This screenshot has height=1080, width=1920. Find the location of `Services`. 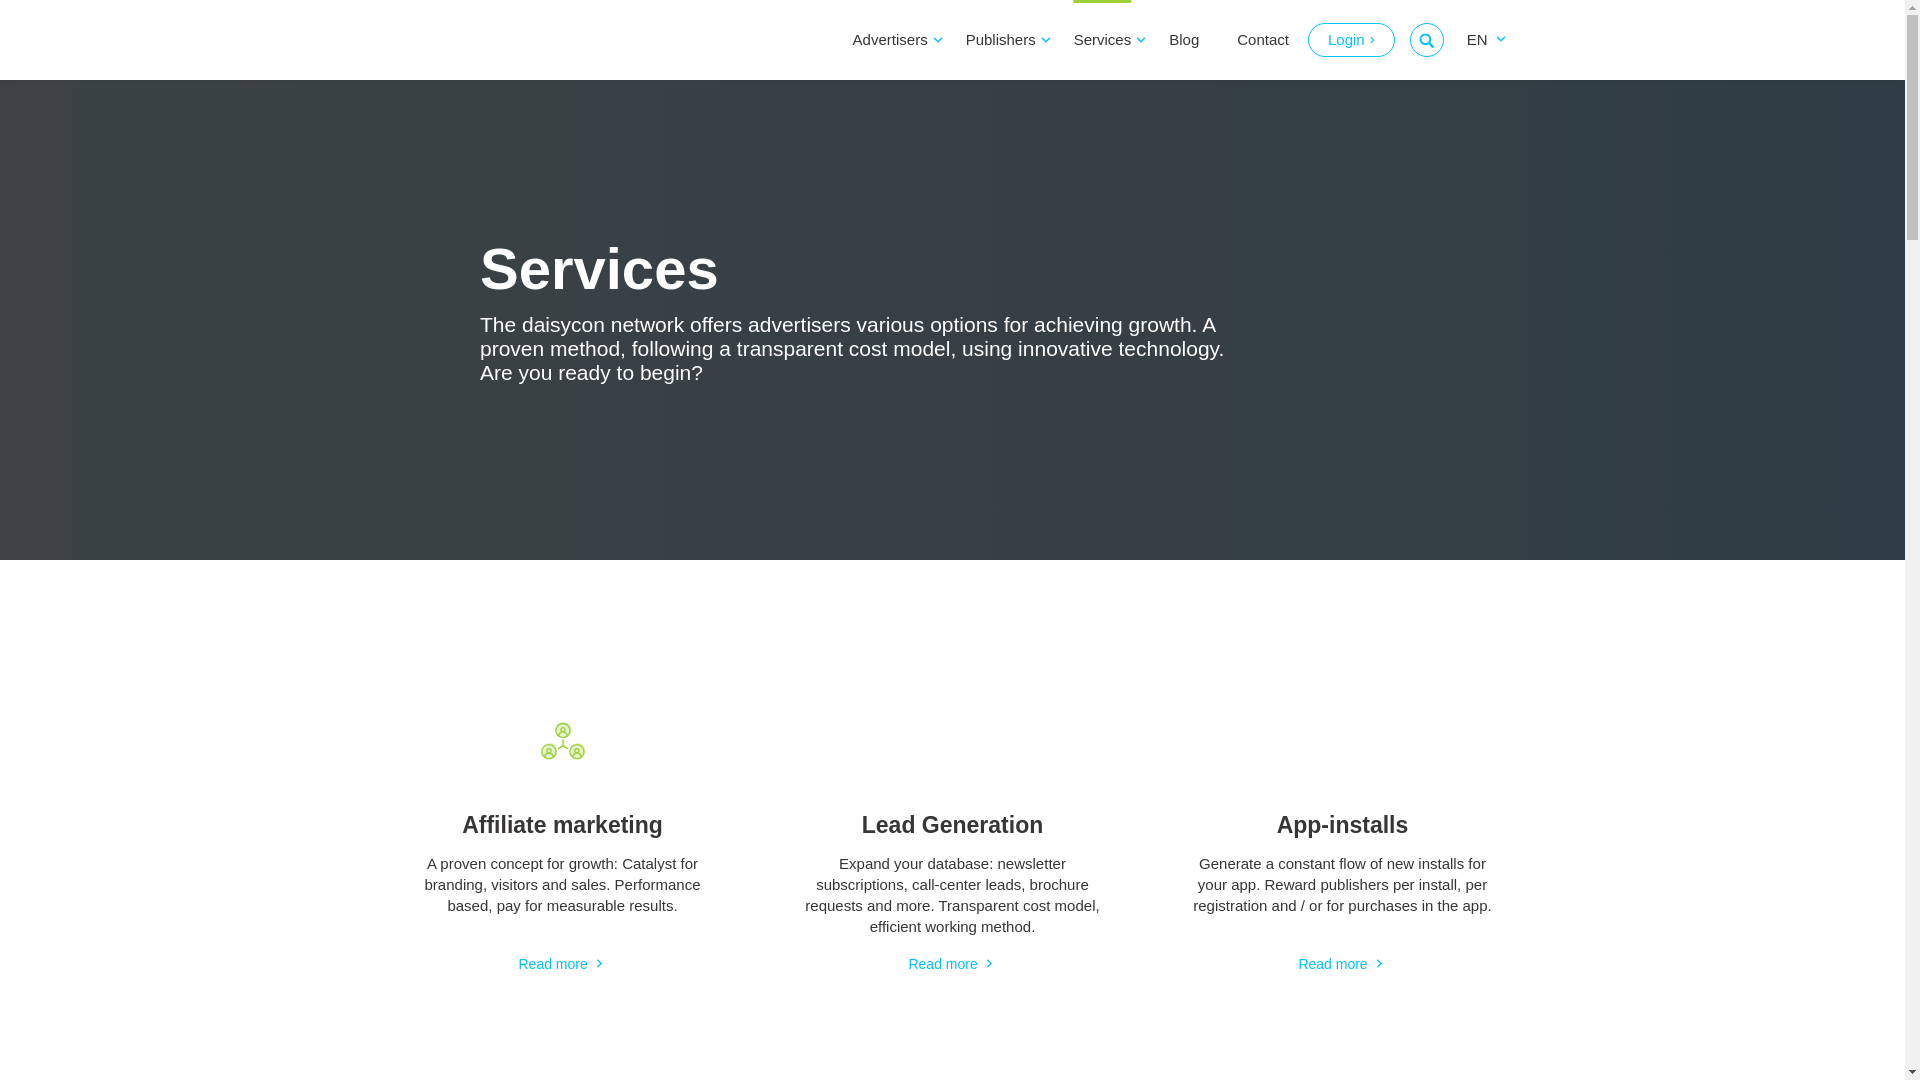

Services is located at coordinates (1102, 40).